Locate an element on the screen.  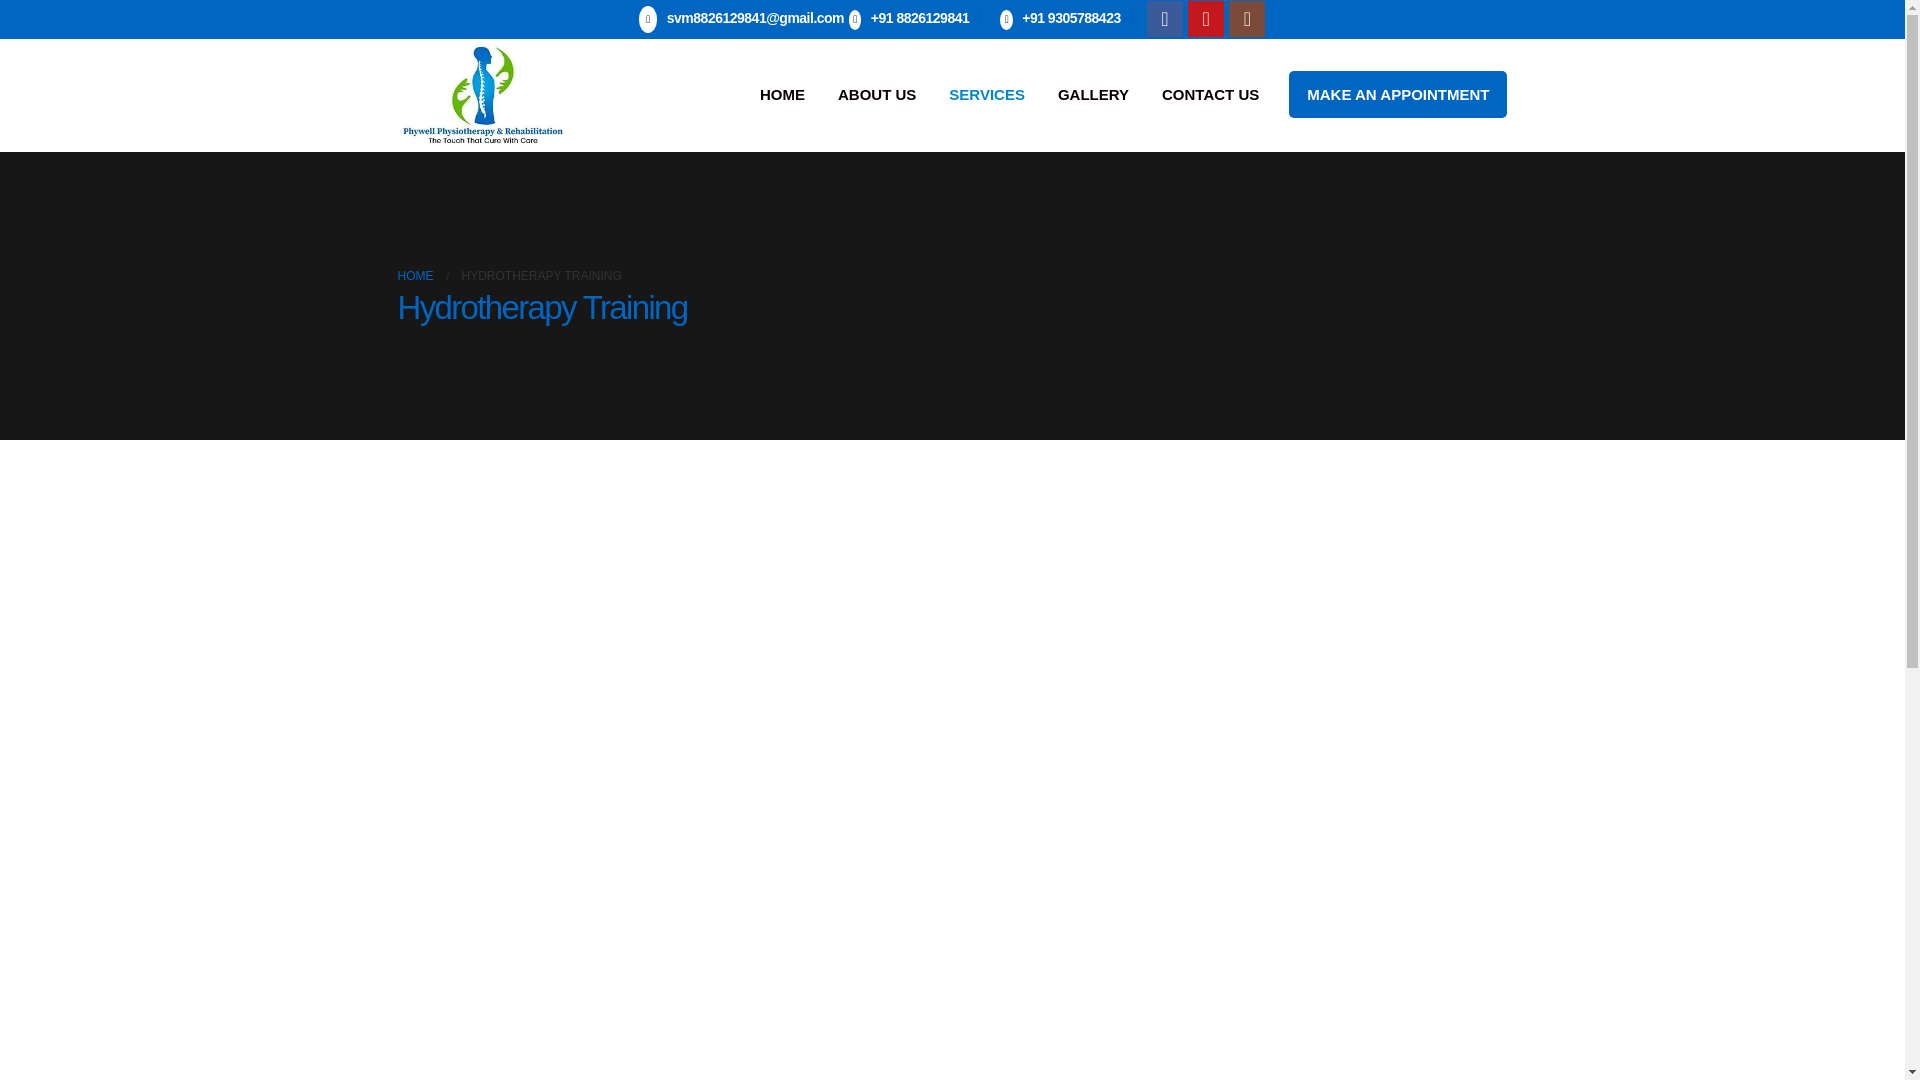
HOME is located at coordinates (782, 94).